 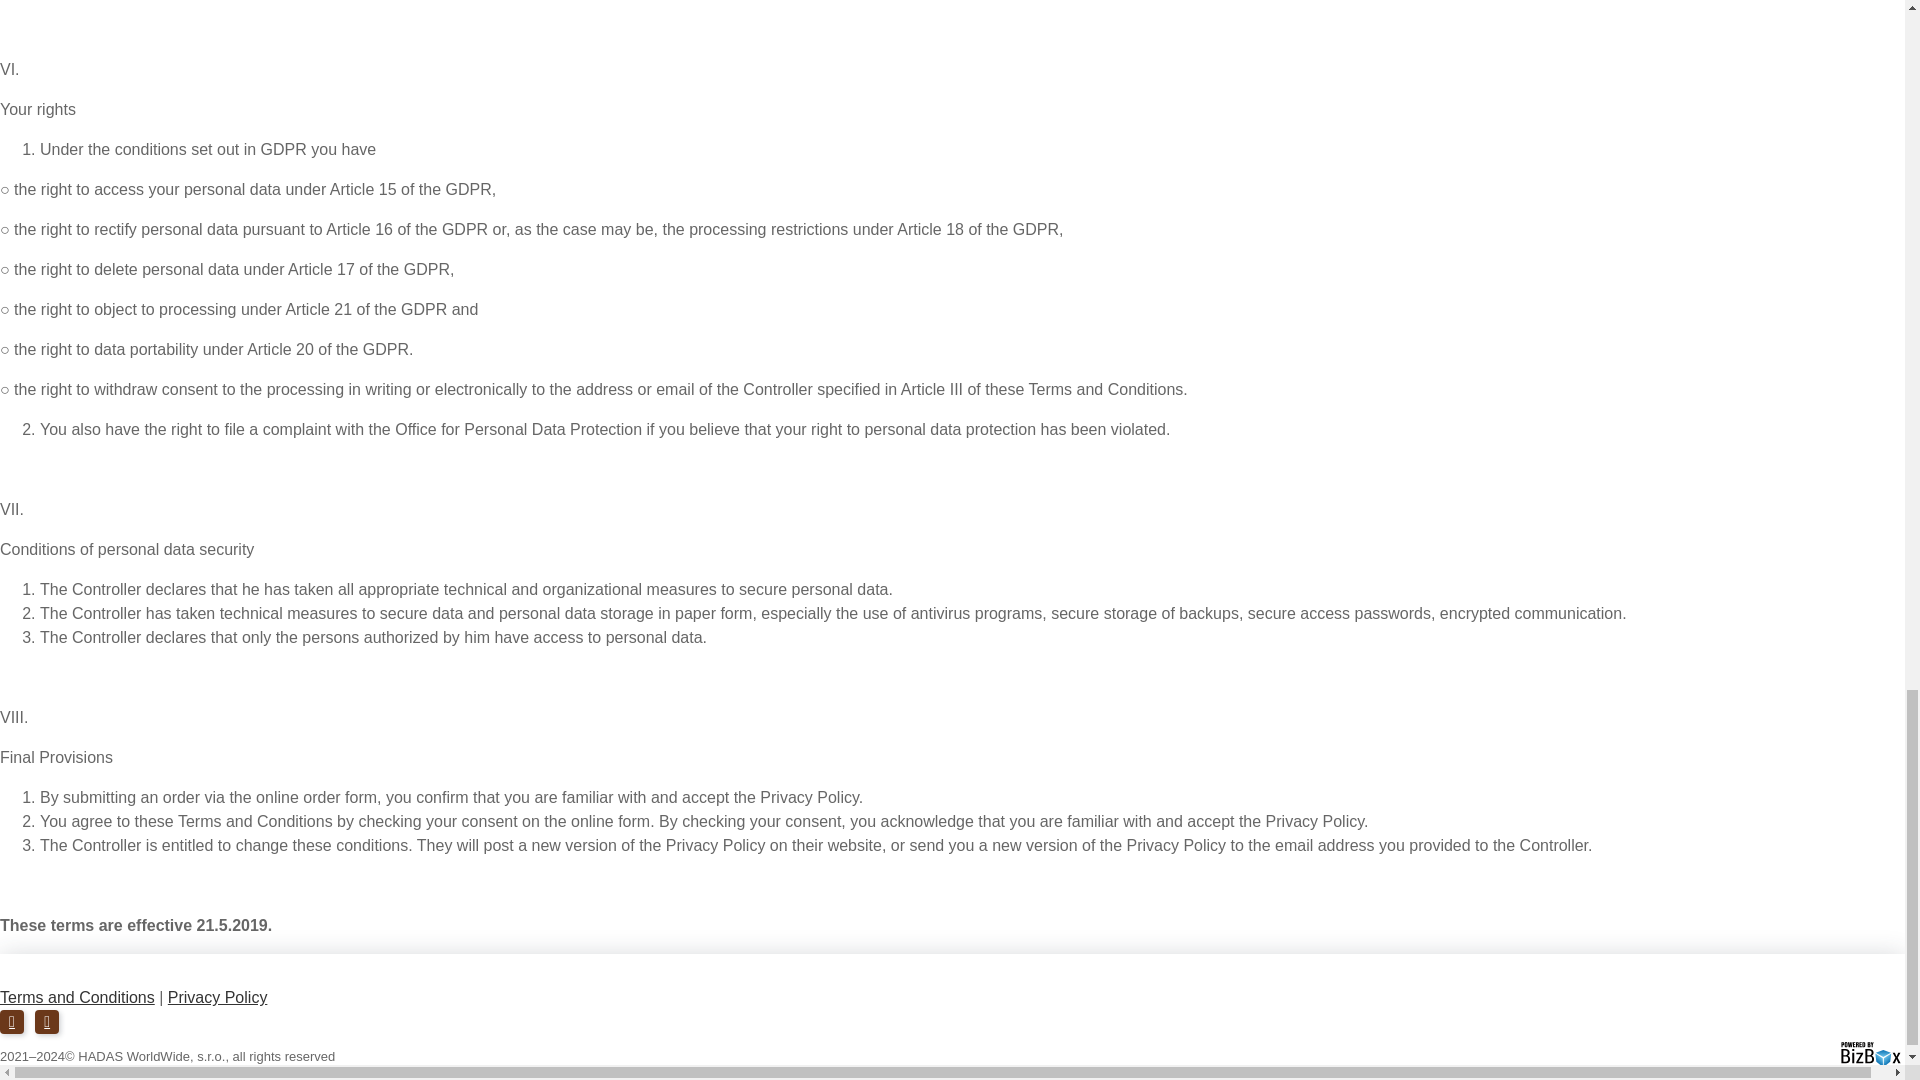 I want to click on Instagram, so click(x=46, y=1021).